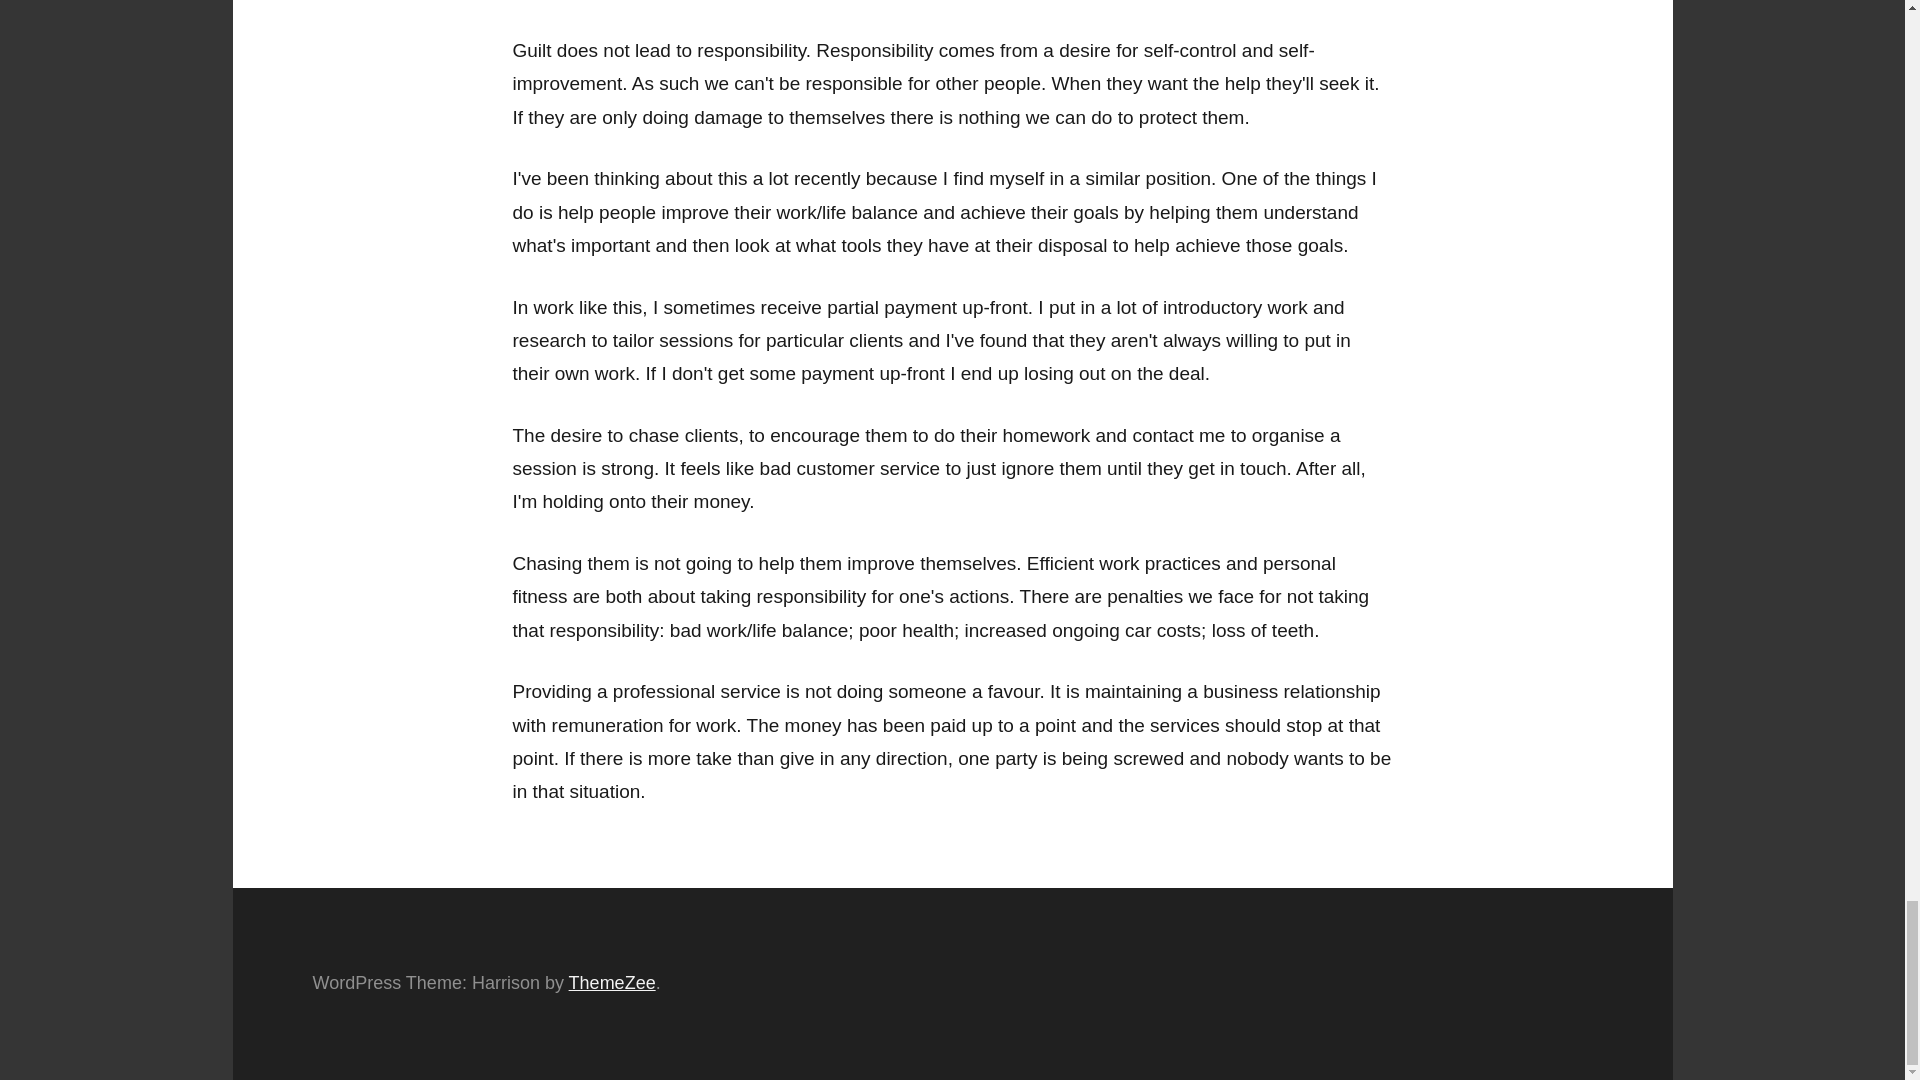  What do you see at coordinates (612, 982) in the screenshot?
I see `ThemeZee` at bounding box center [612, 982].